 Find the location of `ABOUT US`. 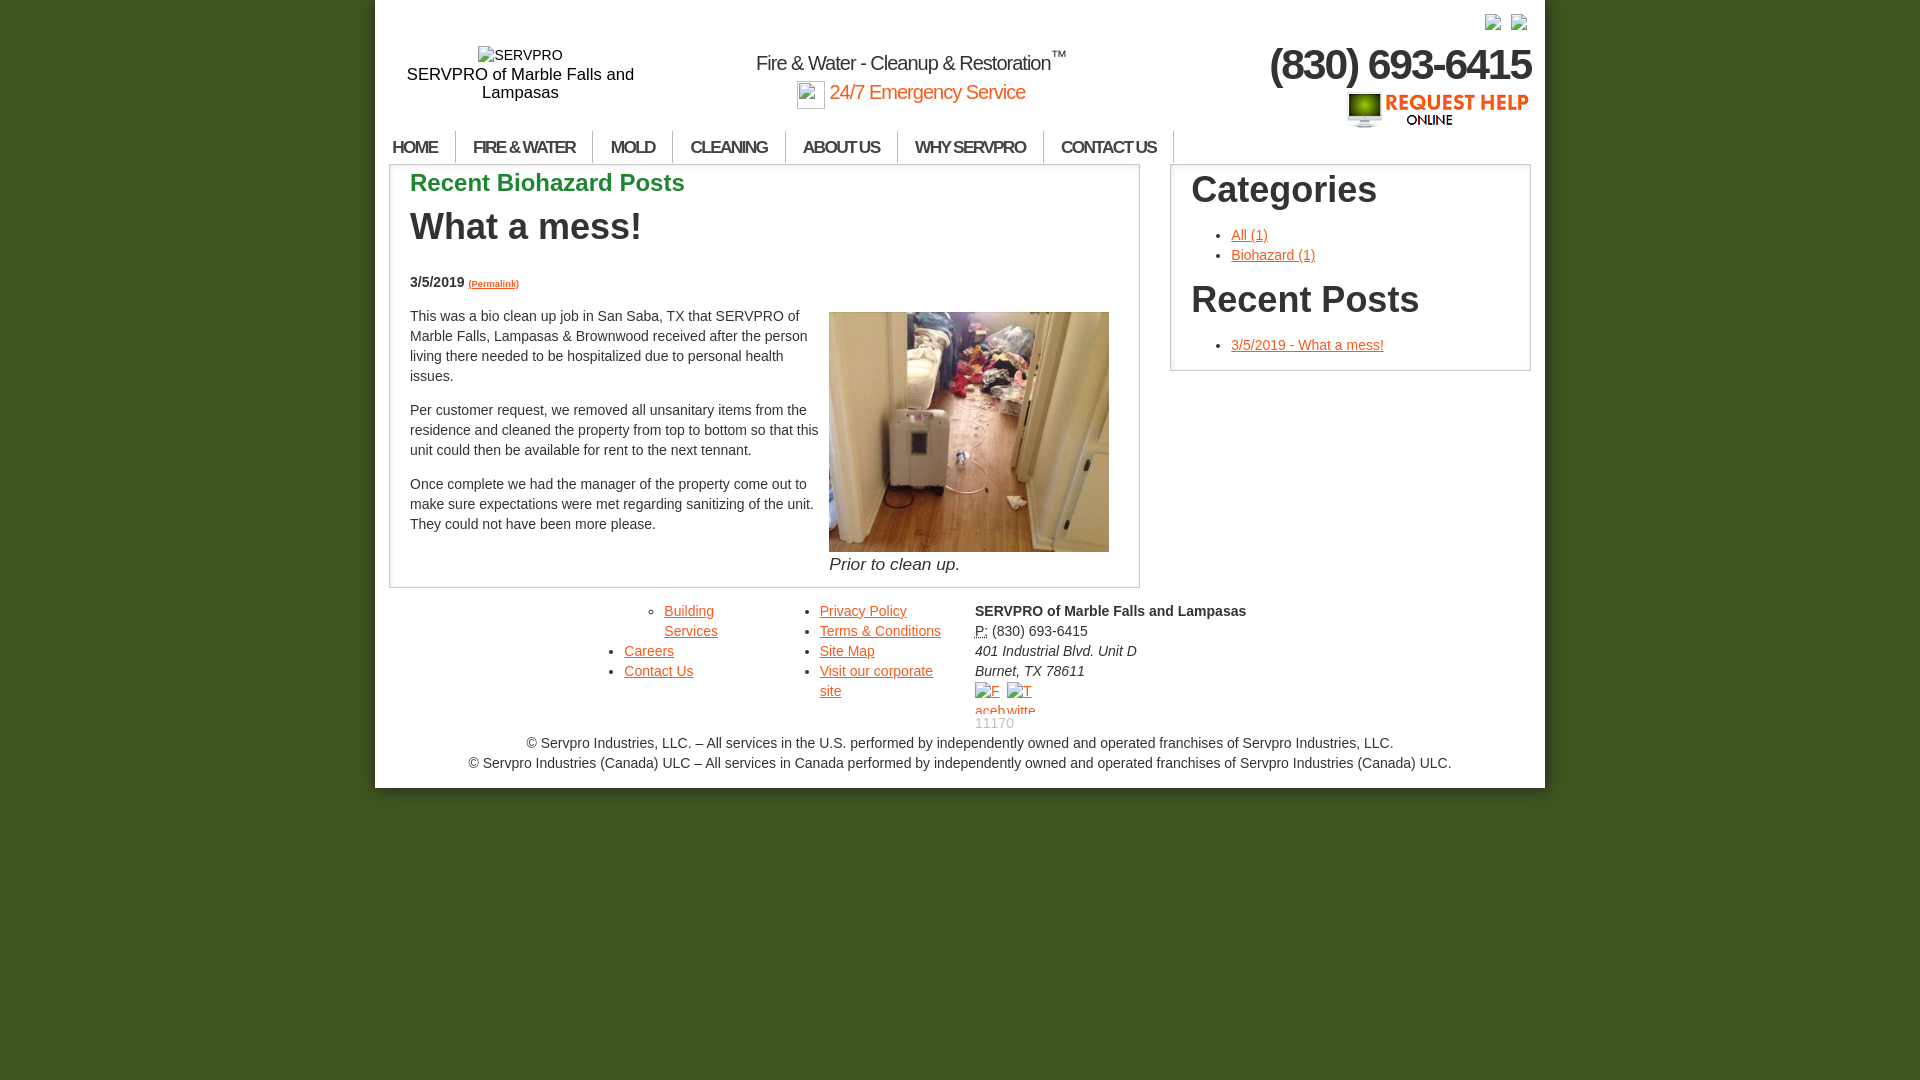

ABOUT US is located at coordinates (842, 147).